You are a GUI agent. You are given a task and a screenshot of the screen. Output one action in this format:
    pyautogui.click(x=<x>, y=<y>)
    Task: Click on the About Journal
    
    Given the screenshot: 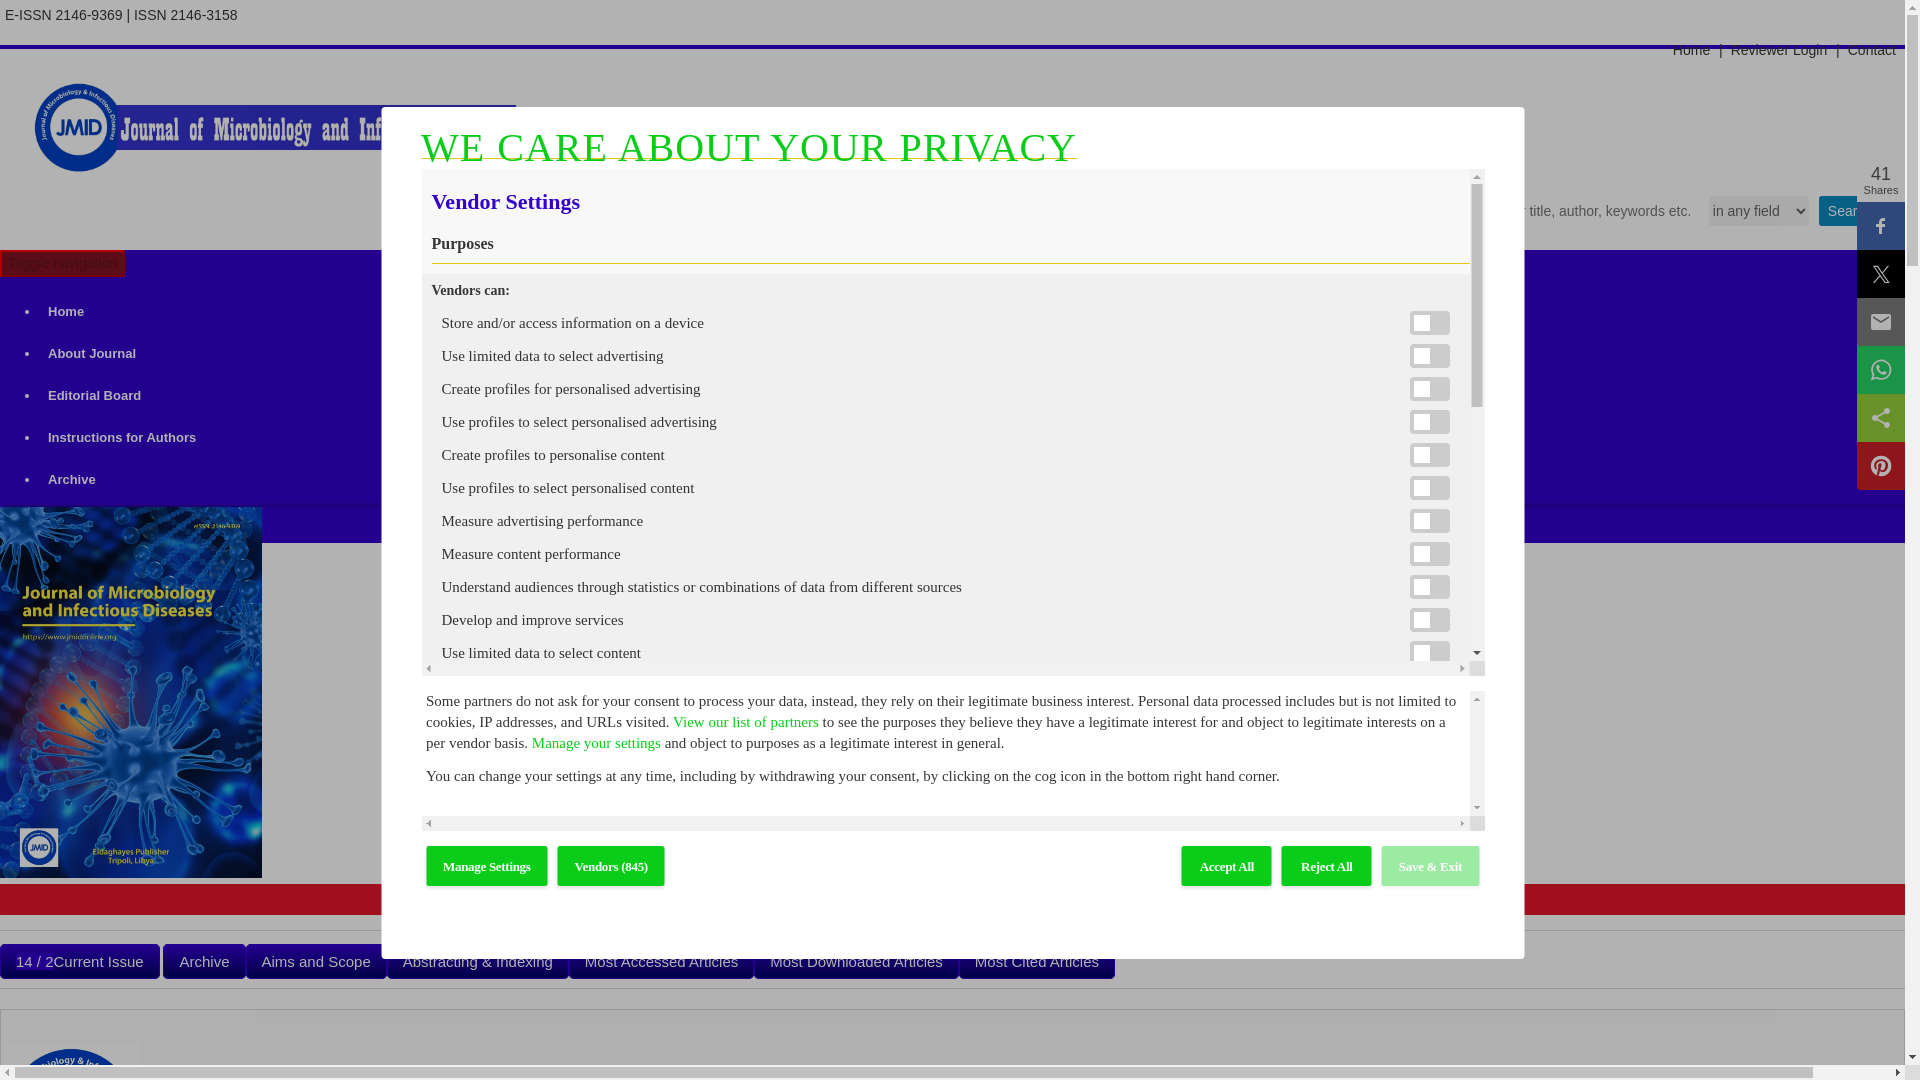 What is the action you would take?
    pyautogui.click(x=972, y=353)
    